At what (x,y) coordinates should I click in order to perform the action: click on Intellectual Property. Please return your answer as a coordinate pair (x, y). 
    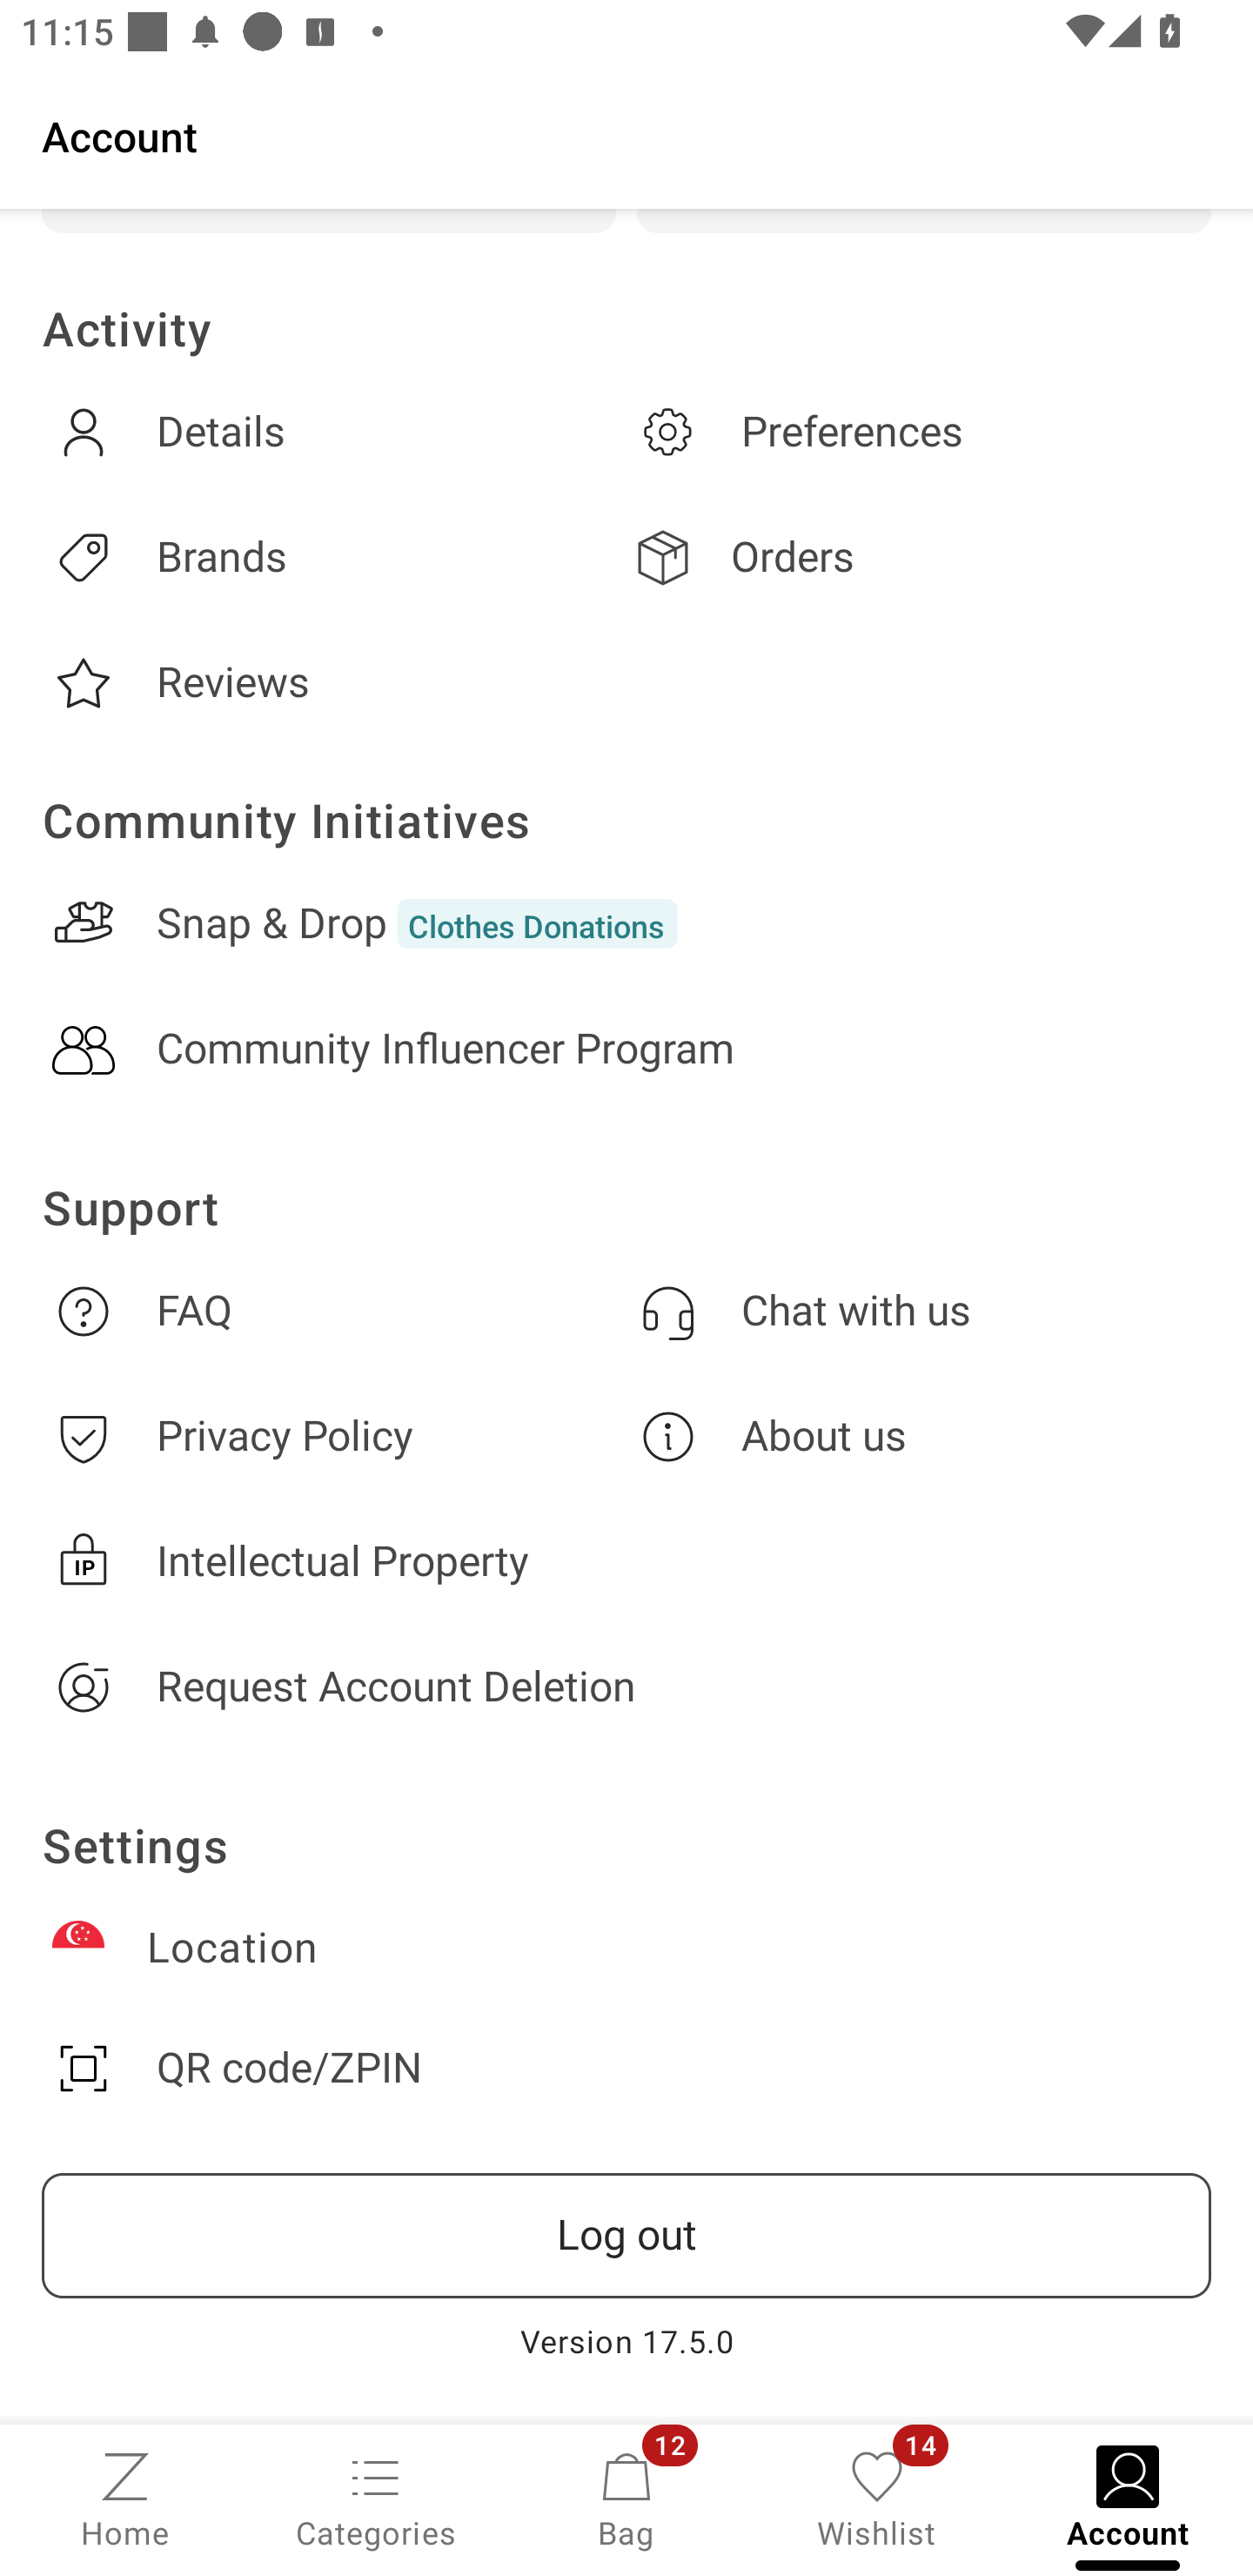
    Looking at the image, I should click on (626, 1561).